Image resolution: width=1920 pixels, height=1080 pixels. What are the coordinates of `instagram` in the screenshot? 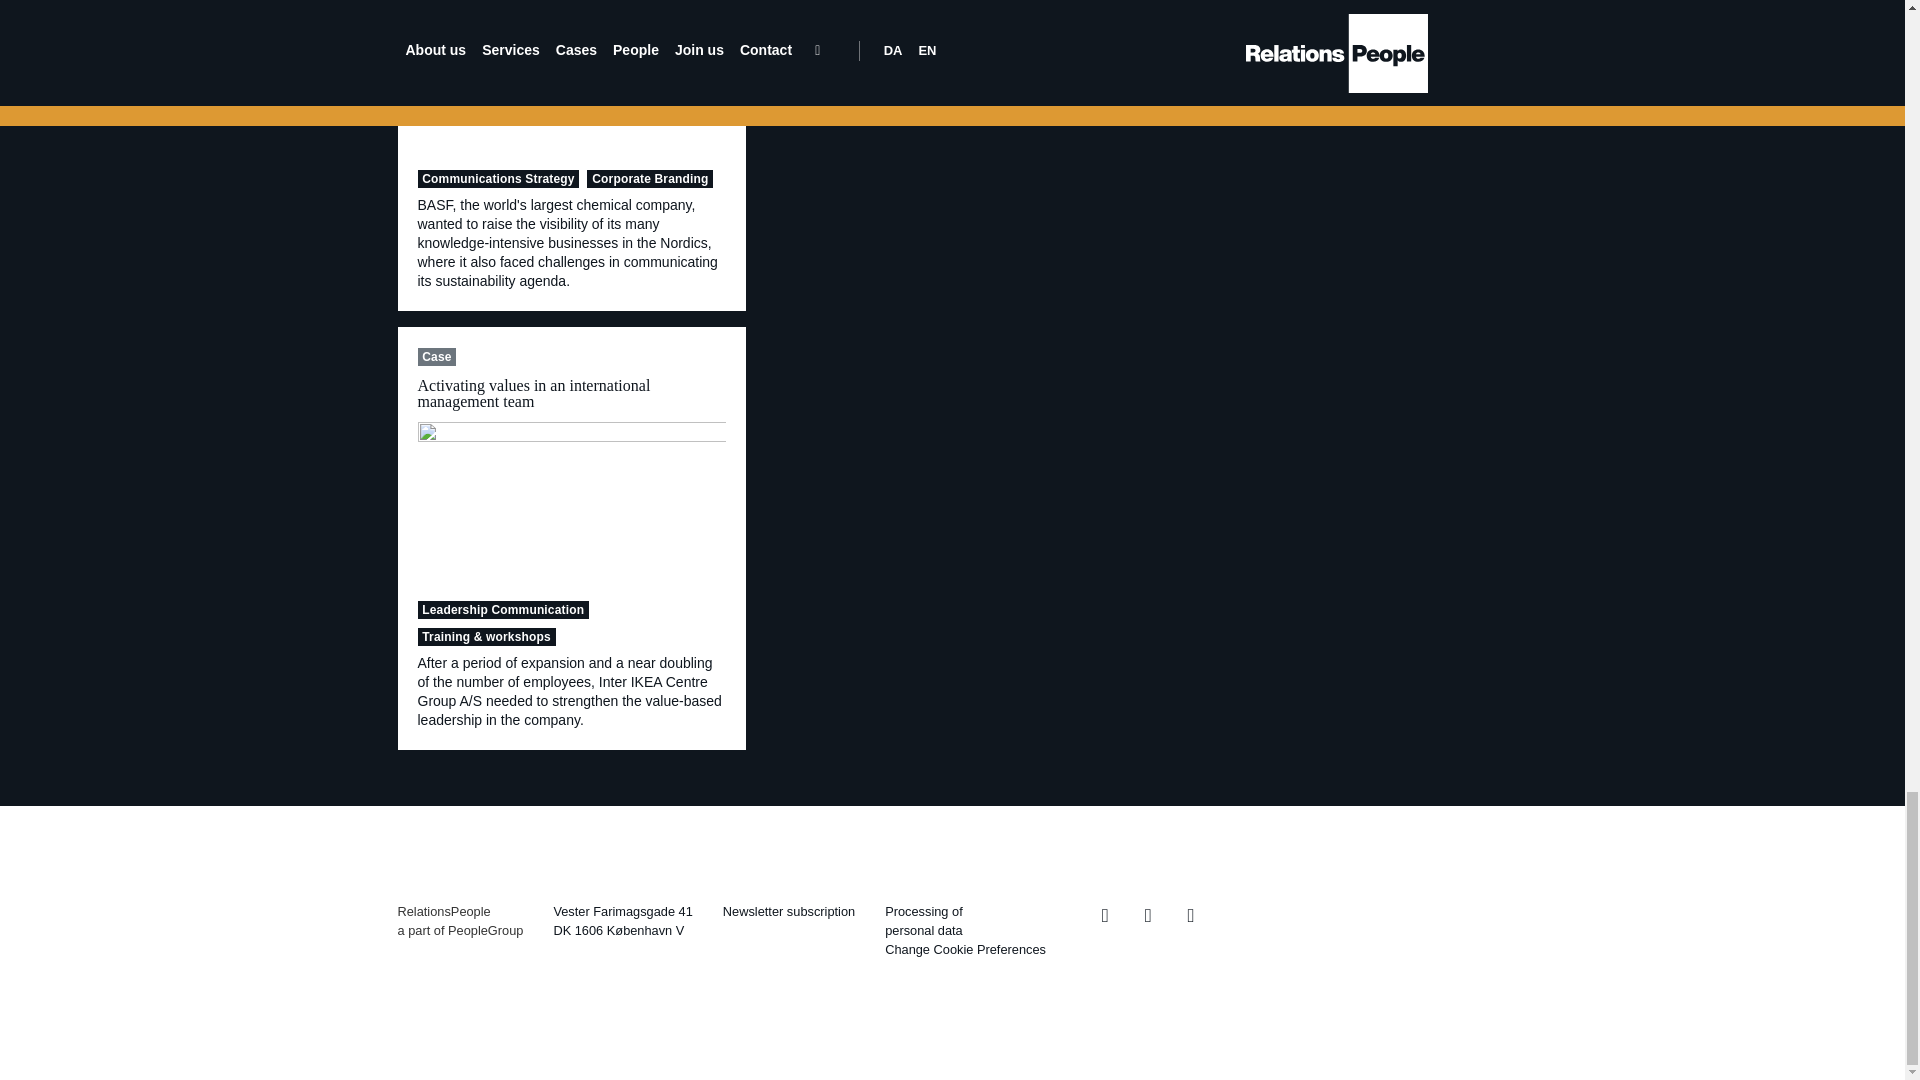 It's located at (1148, 915).